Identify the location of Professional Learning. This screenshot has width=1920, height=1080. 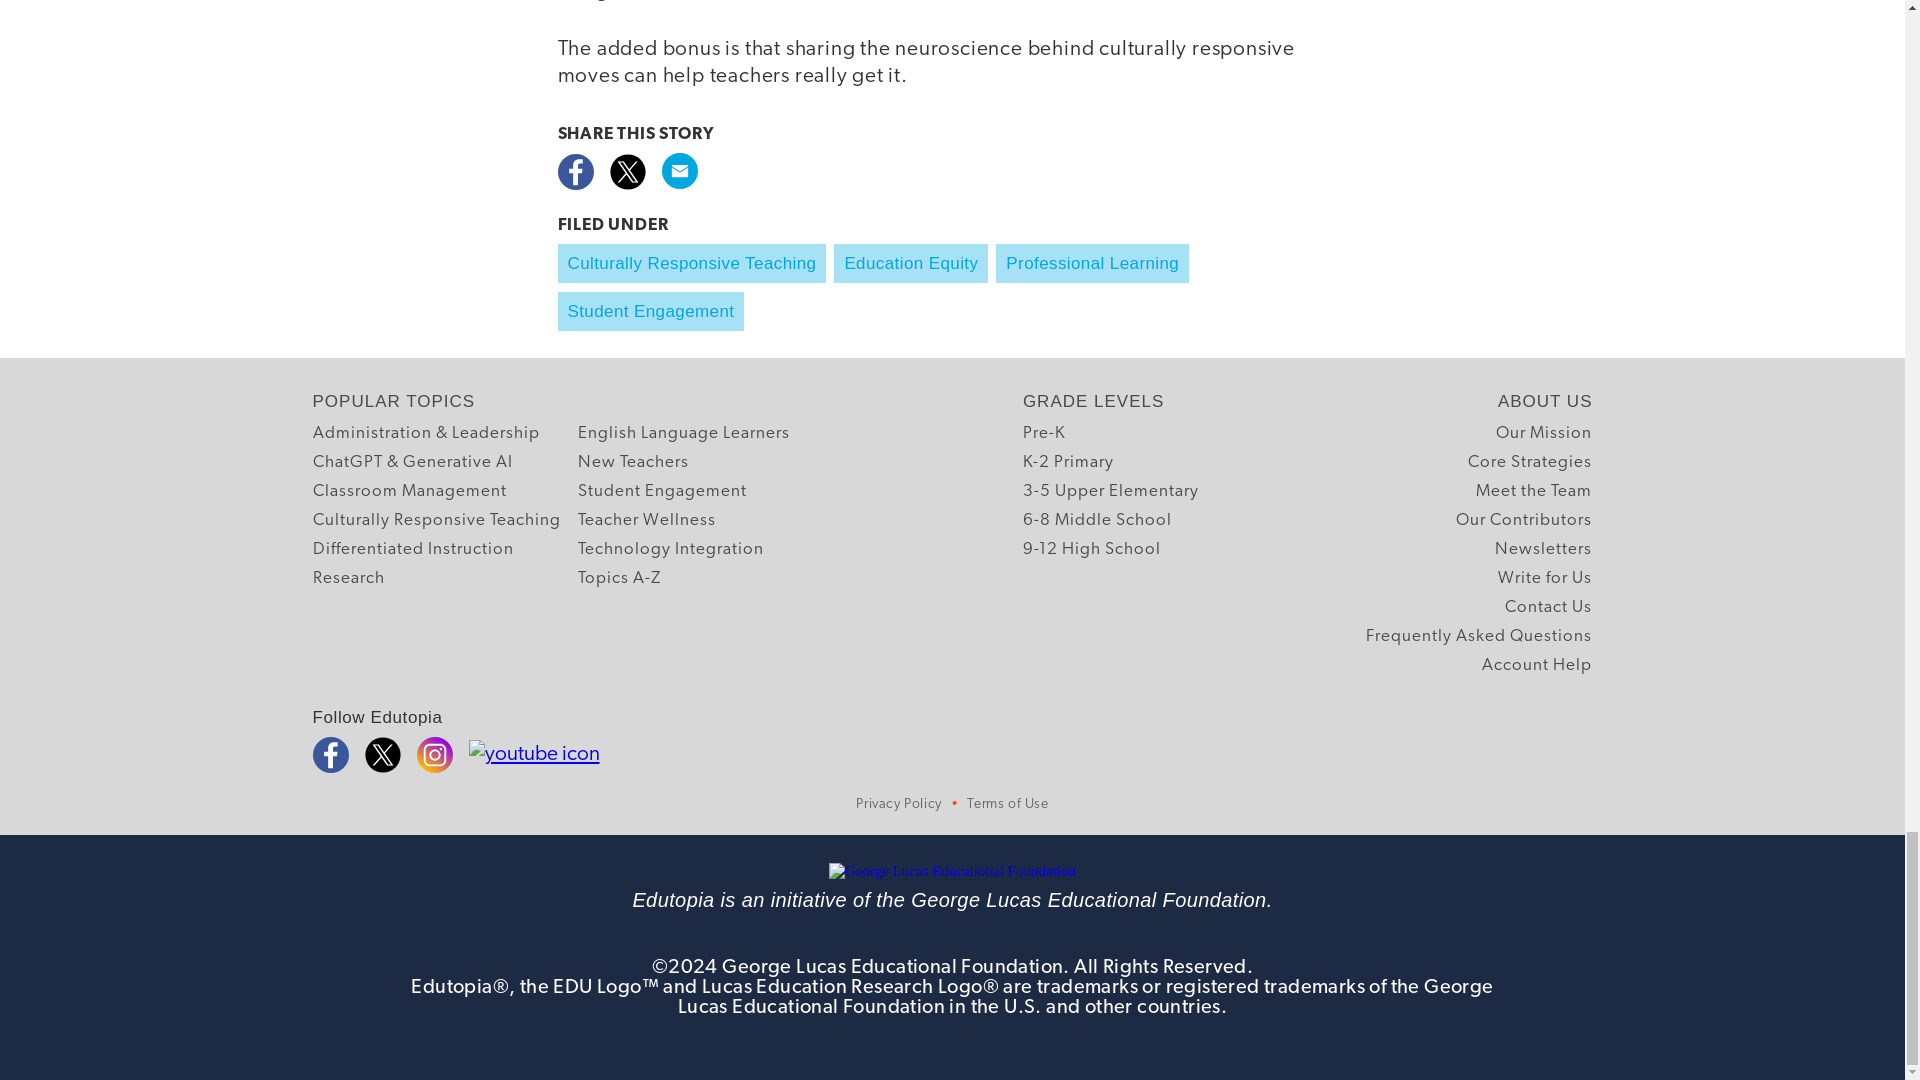
(1092, 263).